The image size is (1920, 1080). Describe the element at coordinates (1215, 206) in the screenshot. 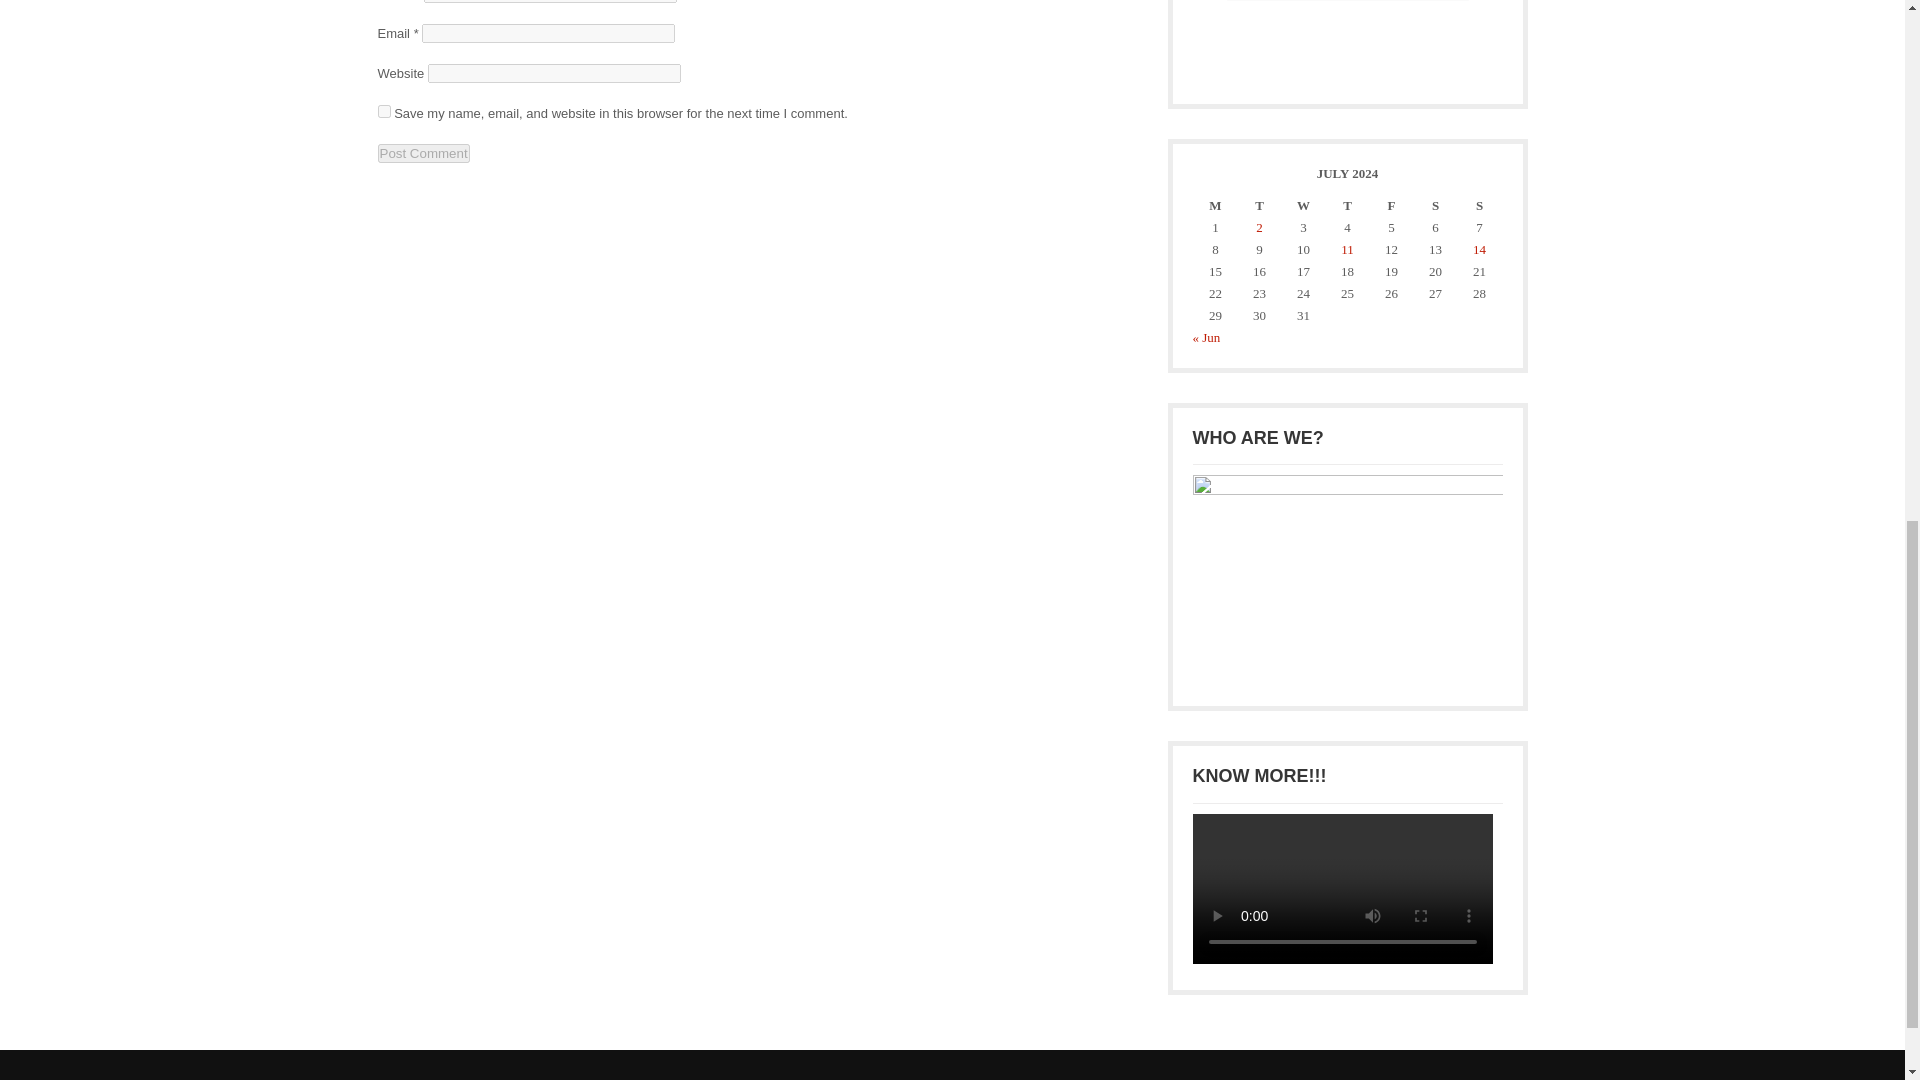

I see `Monday` at that location.